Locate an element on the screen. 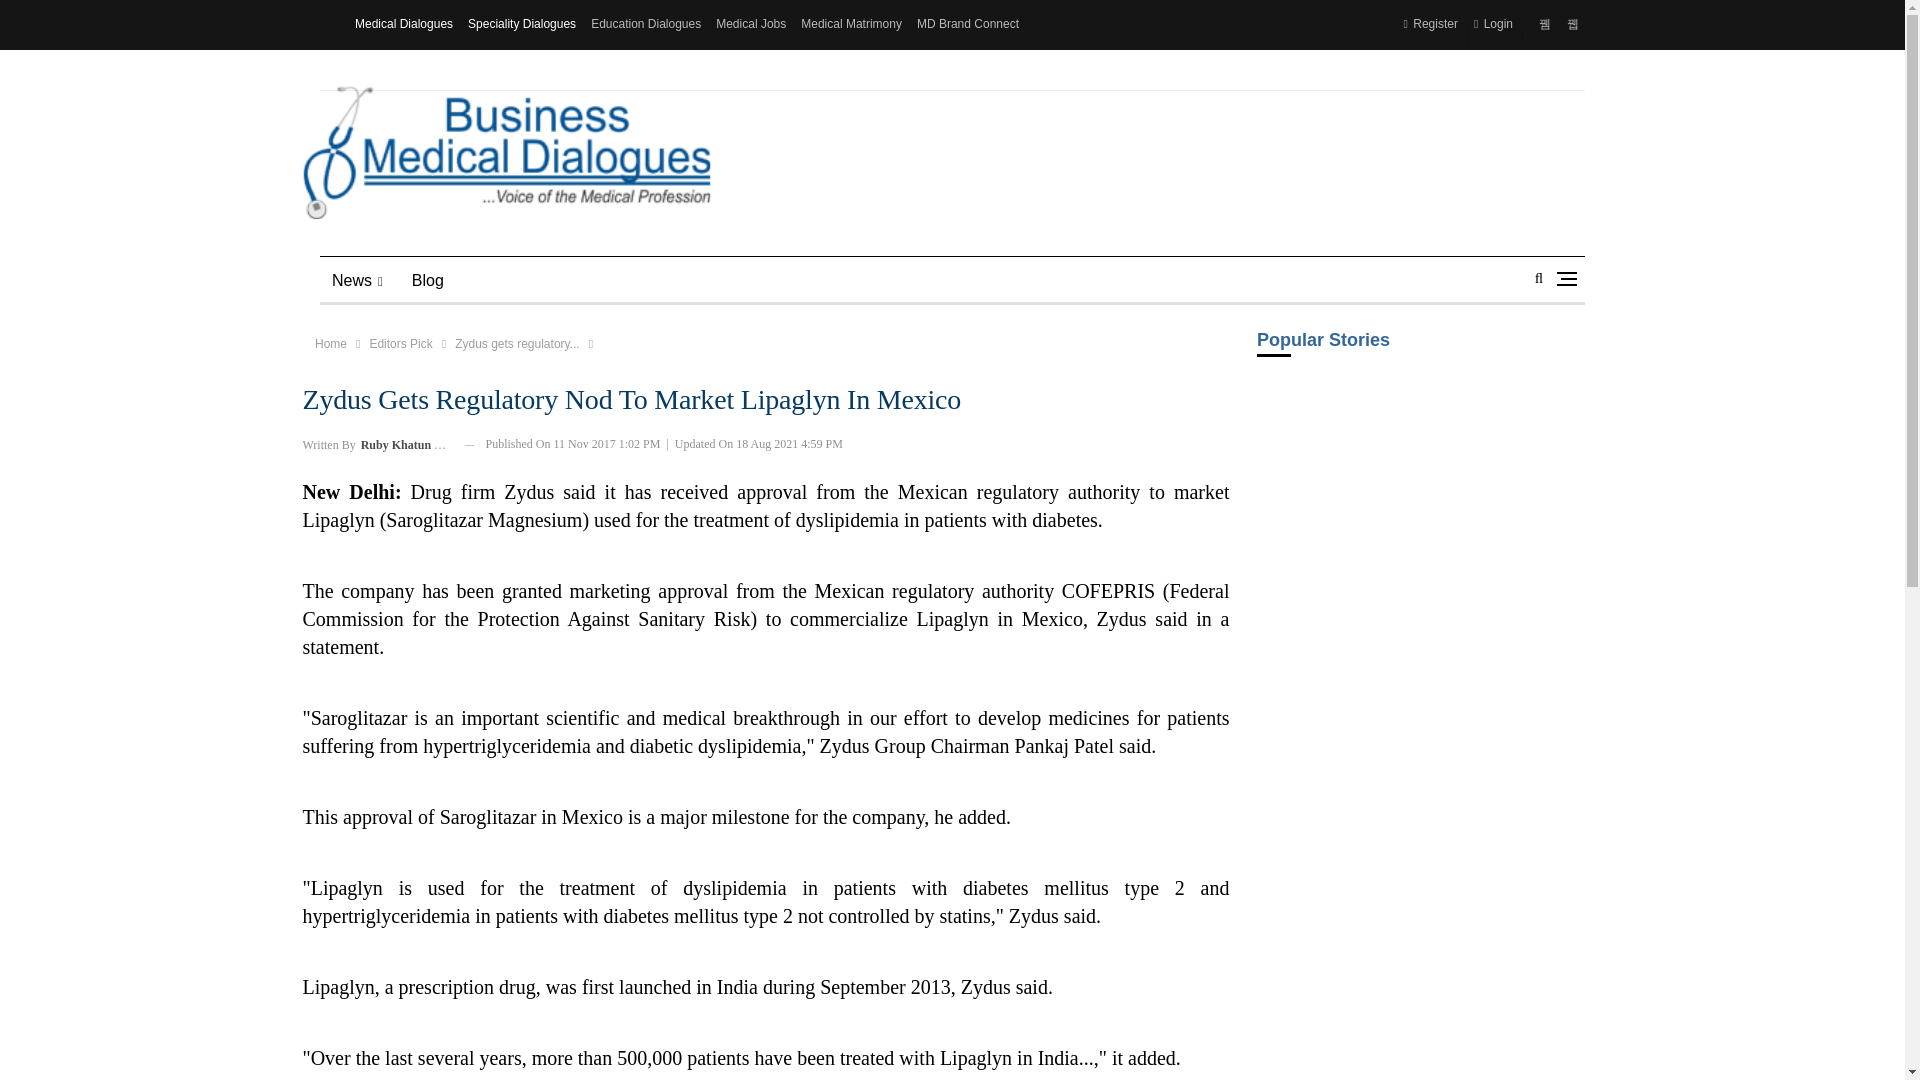  News is located at coordinates (358, 280).